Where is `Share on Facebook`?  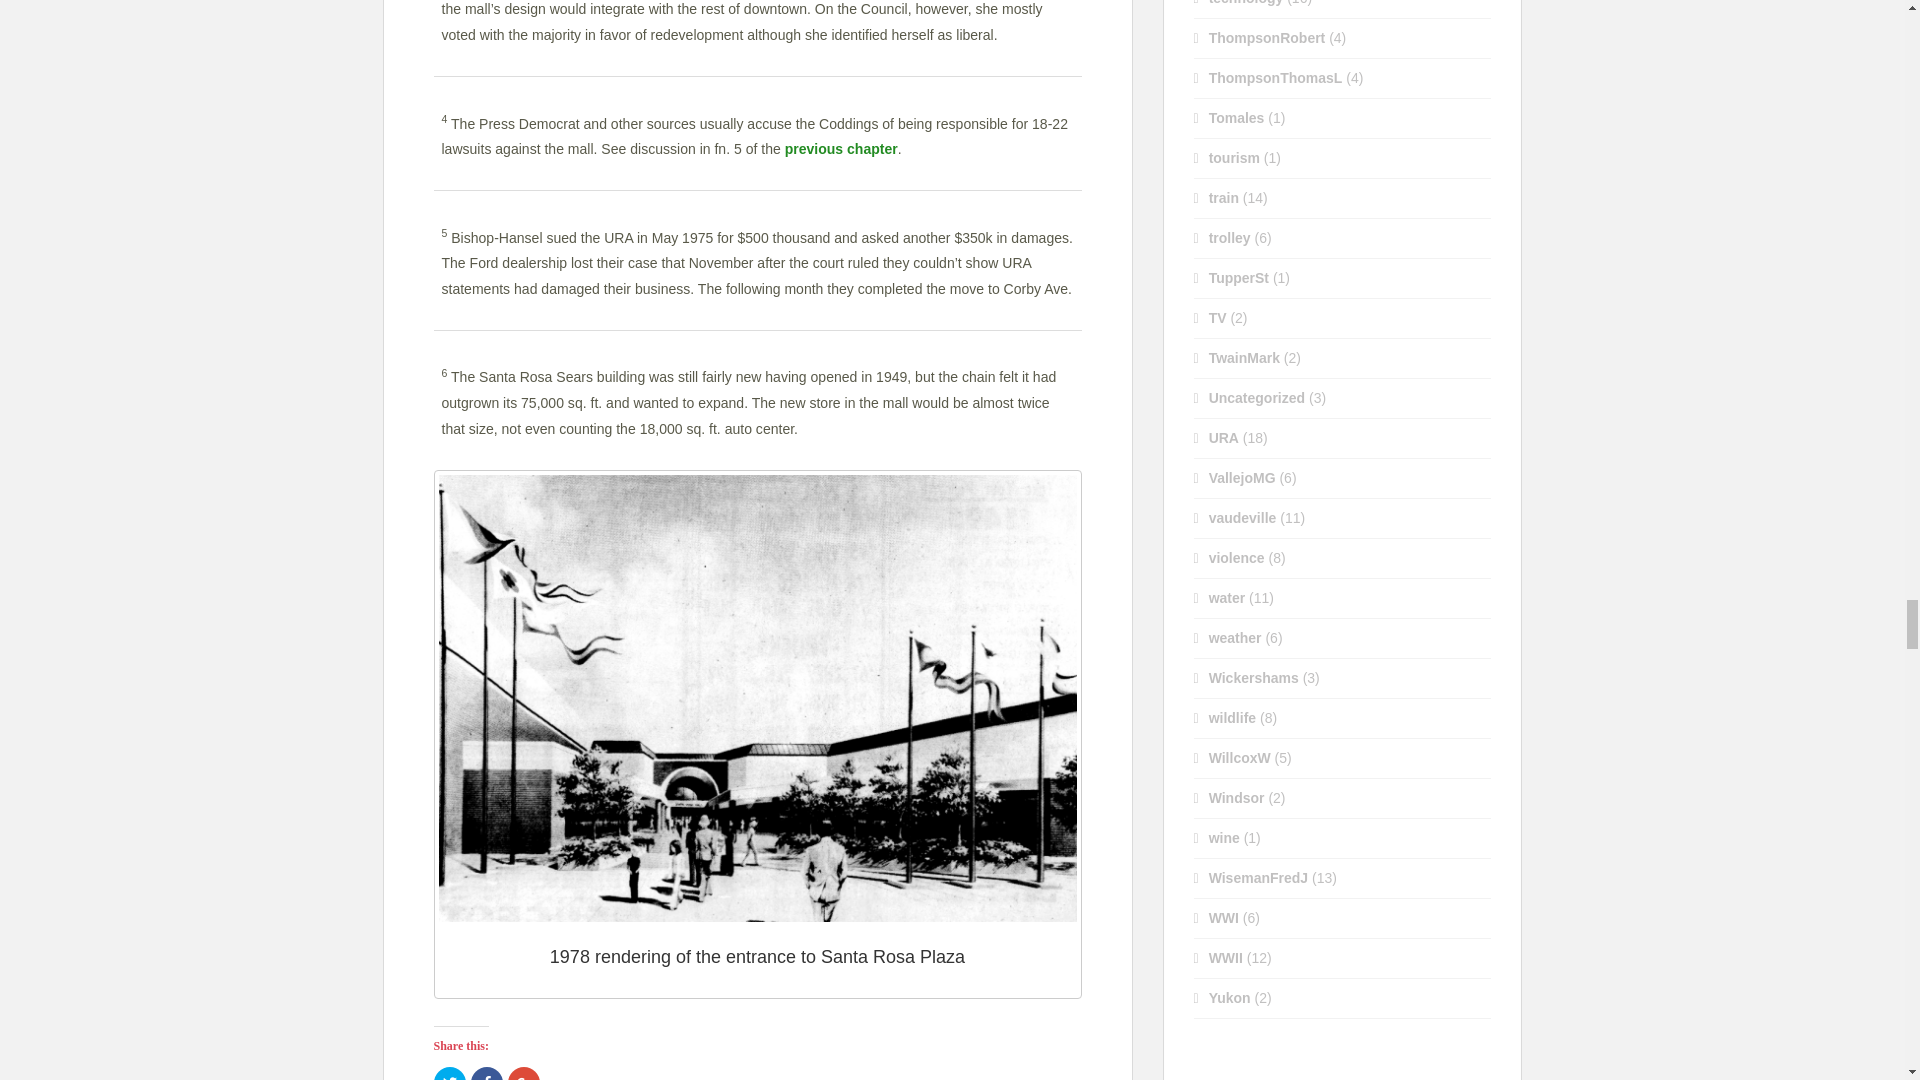 Share on Facebook is located at coordinates (486, 1074).